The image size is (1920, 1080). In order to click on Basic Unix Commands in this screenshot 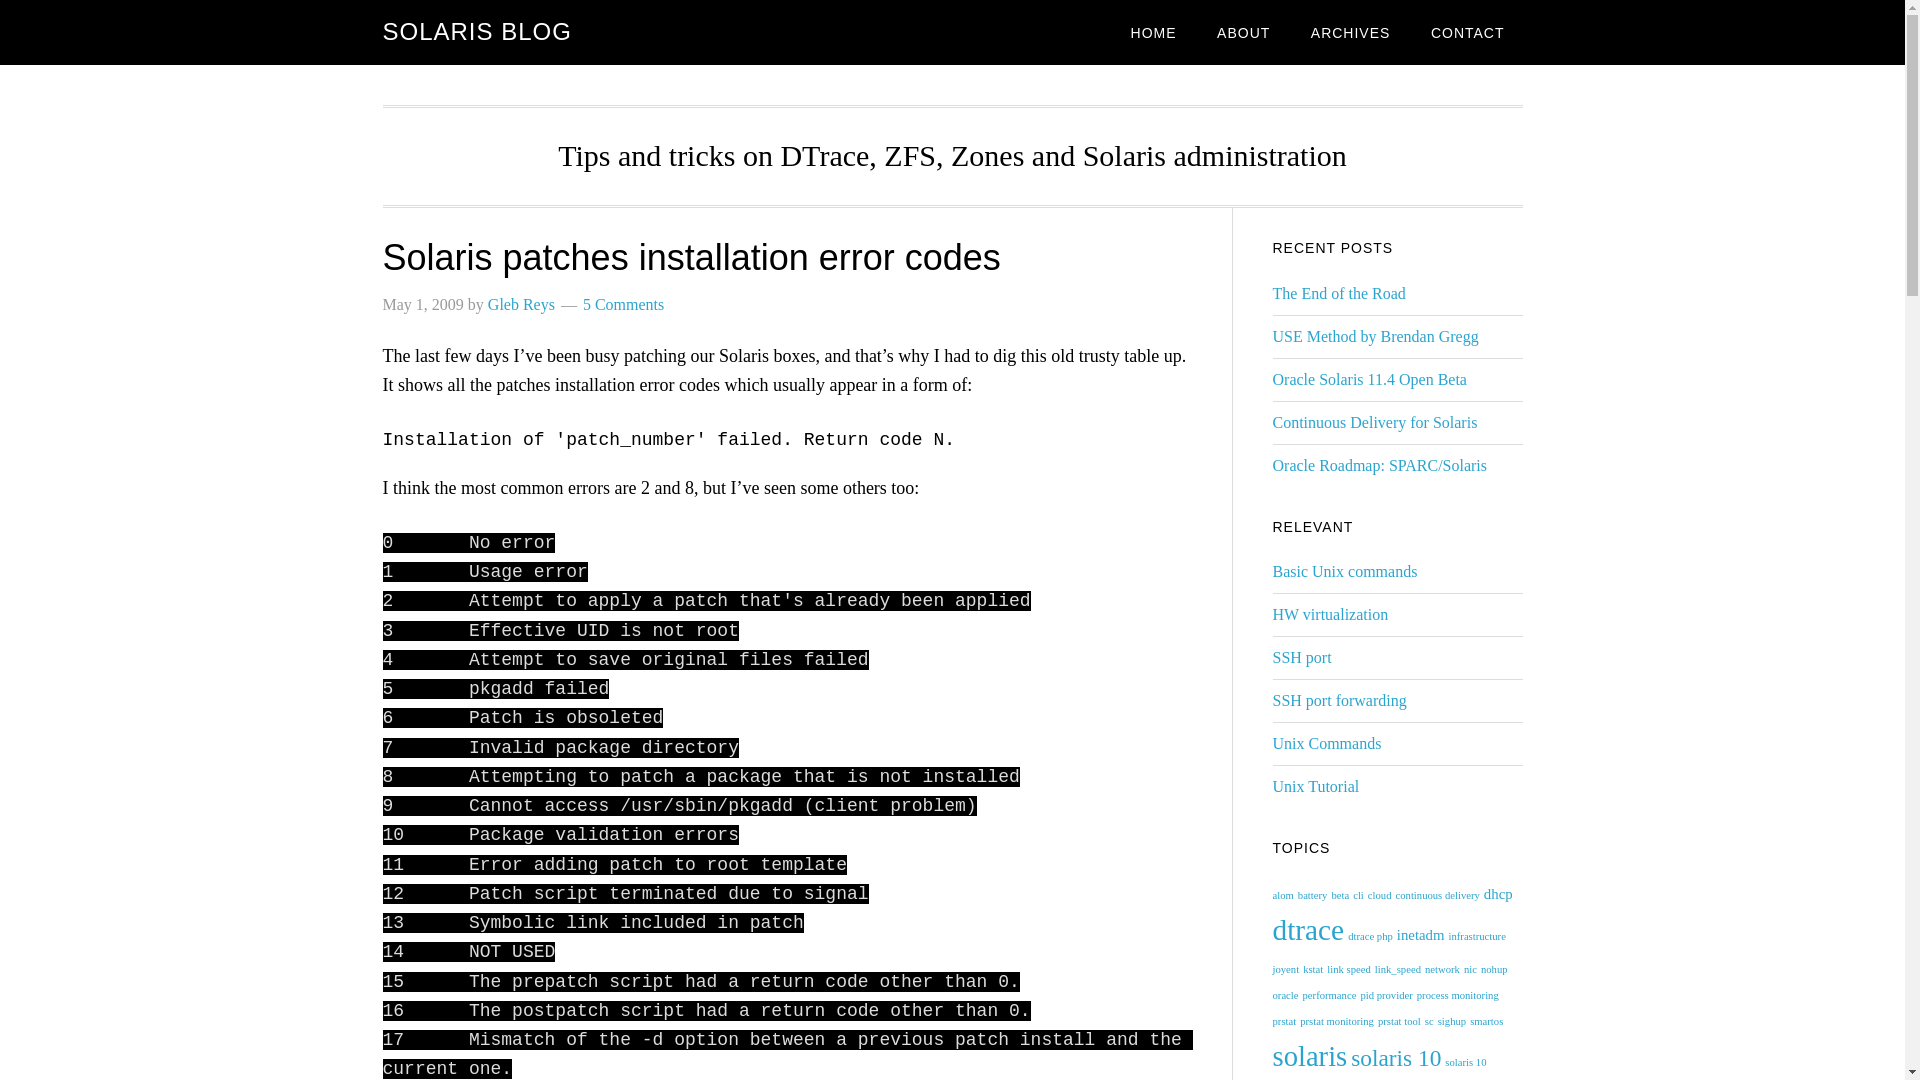, I will do `click(1344, 570)`.